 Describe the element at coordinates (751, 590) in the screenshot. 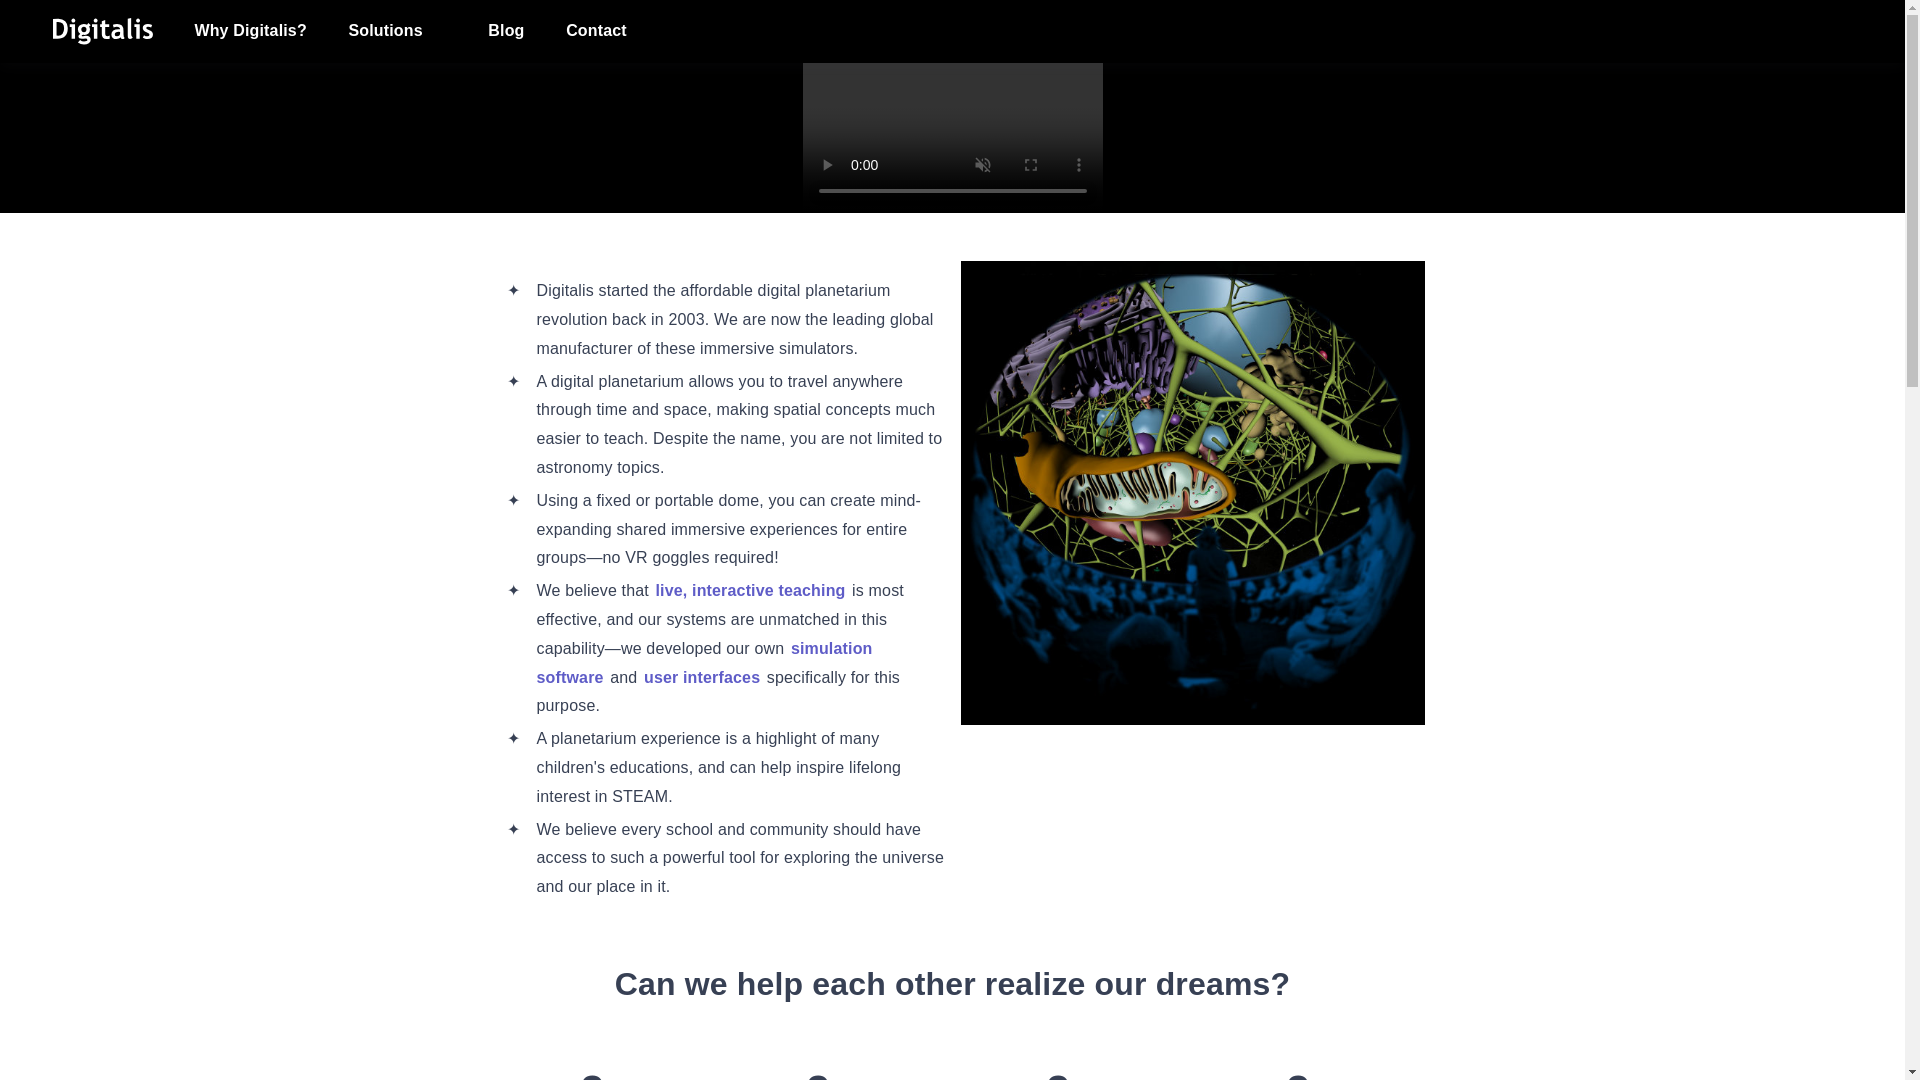

I see `live, interactive teaching` at that location.